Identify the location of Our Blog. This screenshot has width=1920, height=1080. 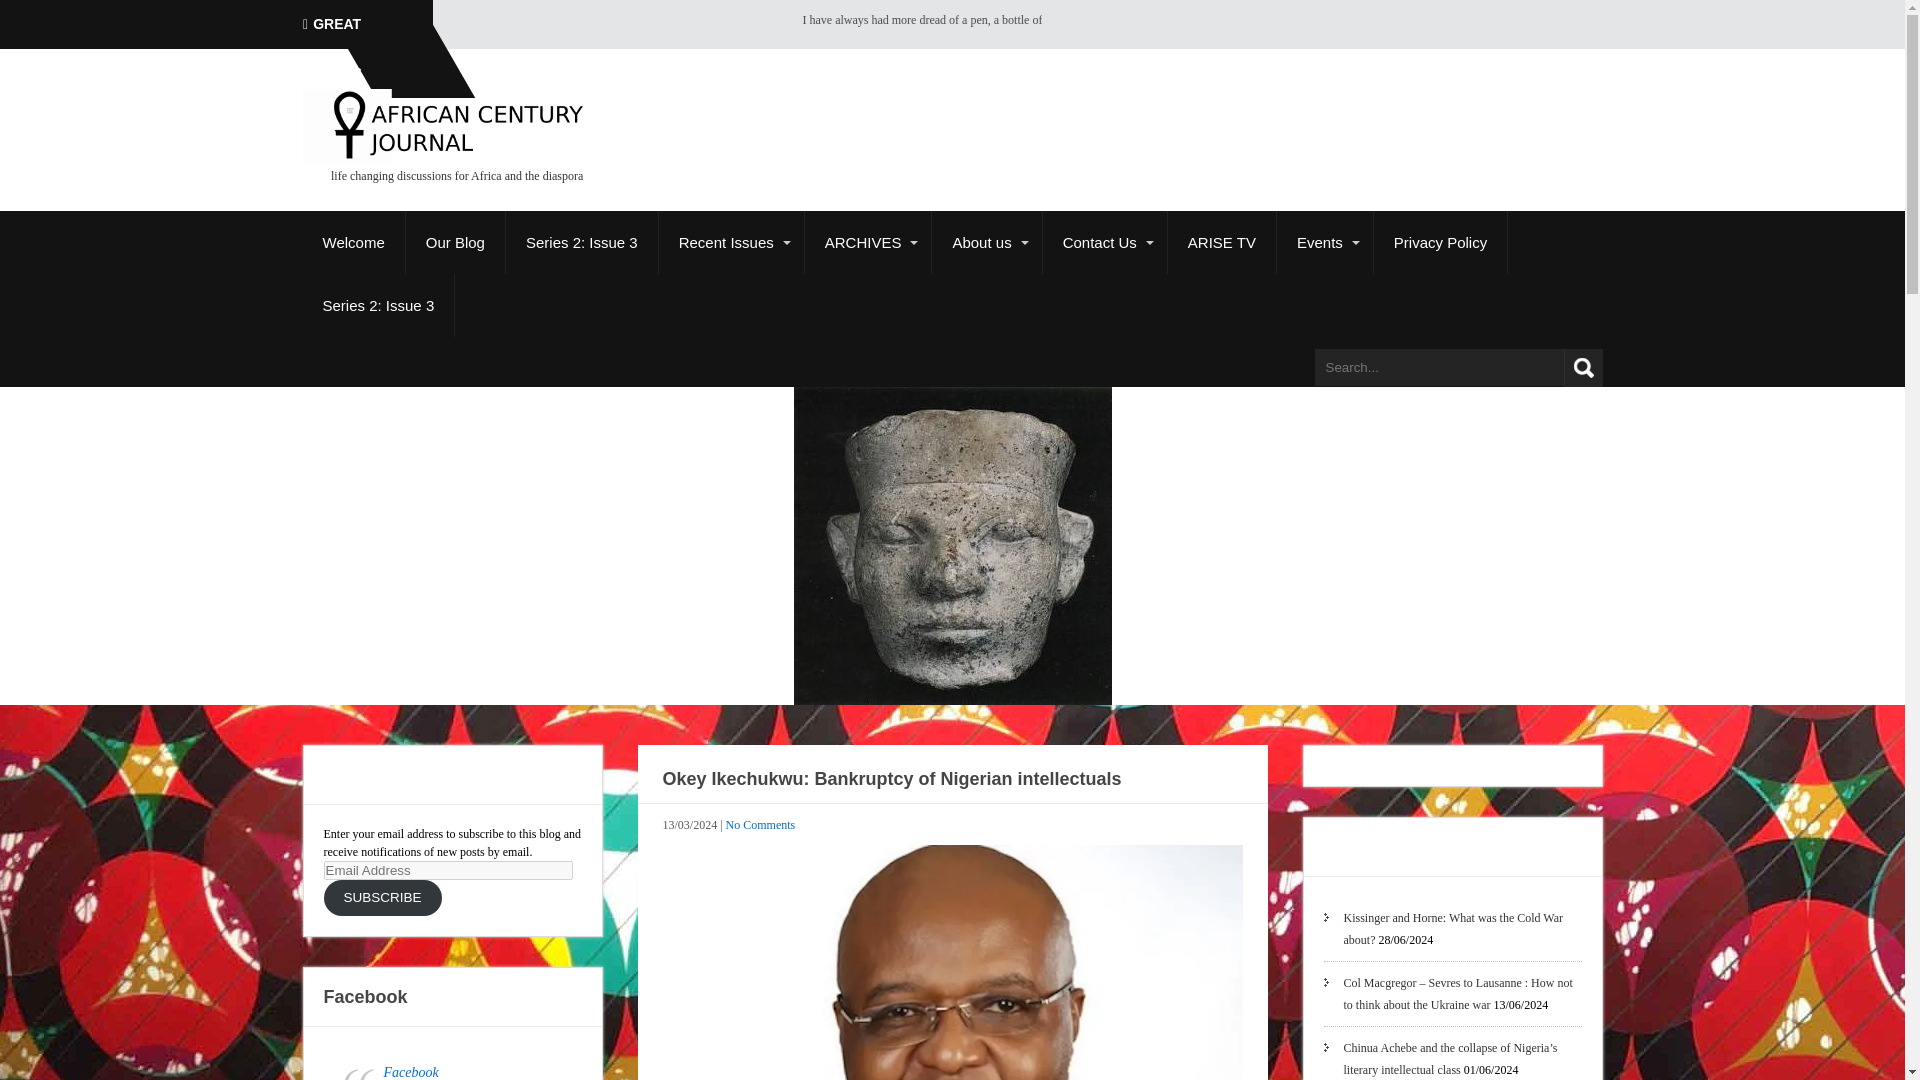
(456, 242).